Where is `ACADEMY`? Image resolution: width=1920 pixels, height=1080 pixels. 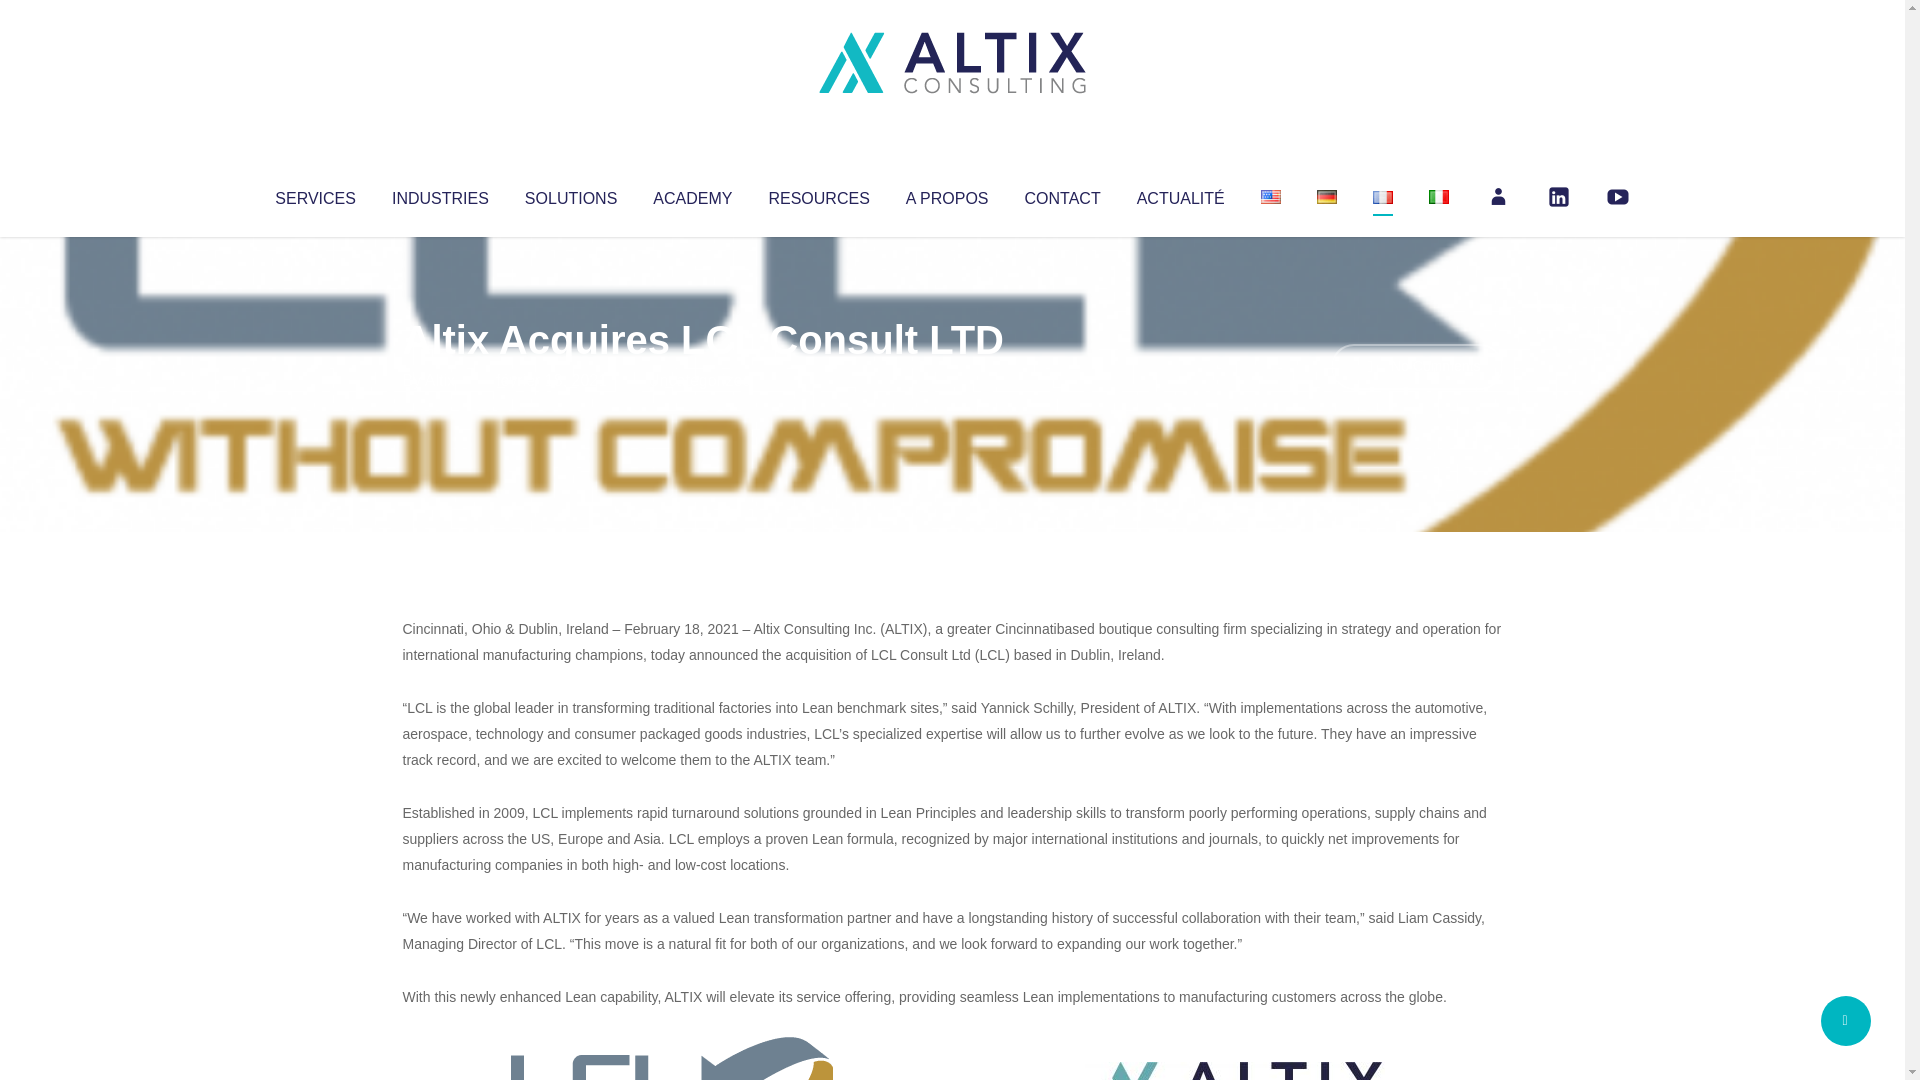 ACADEMY is located at coordinates (692, 194).